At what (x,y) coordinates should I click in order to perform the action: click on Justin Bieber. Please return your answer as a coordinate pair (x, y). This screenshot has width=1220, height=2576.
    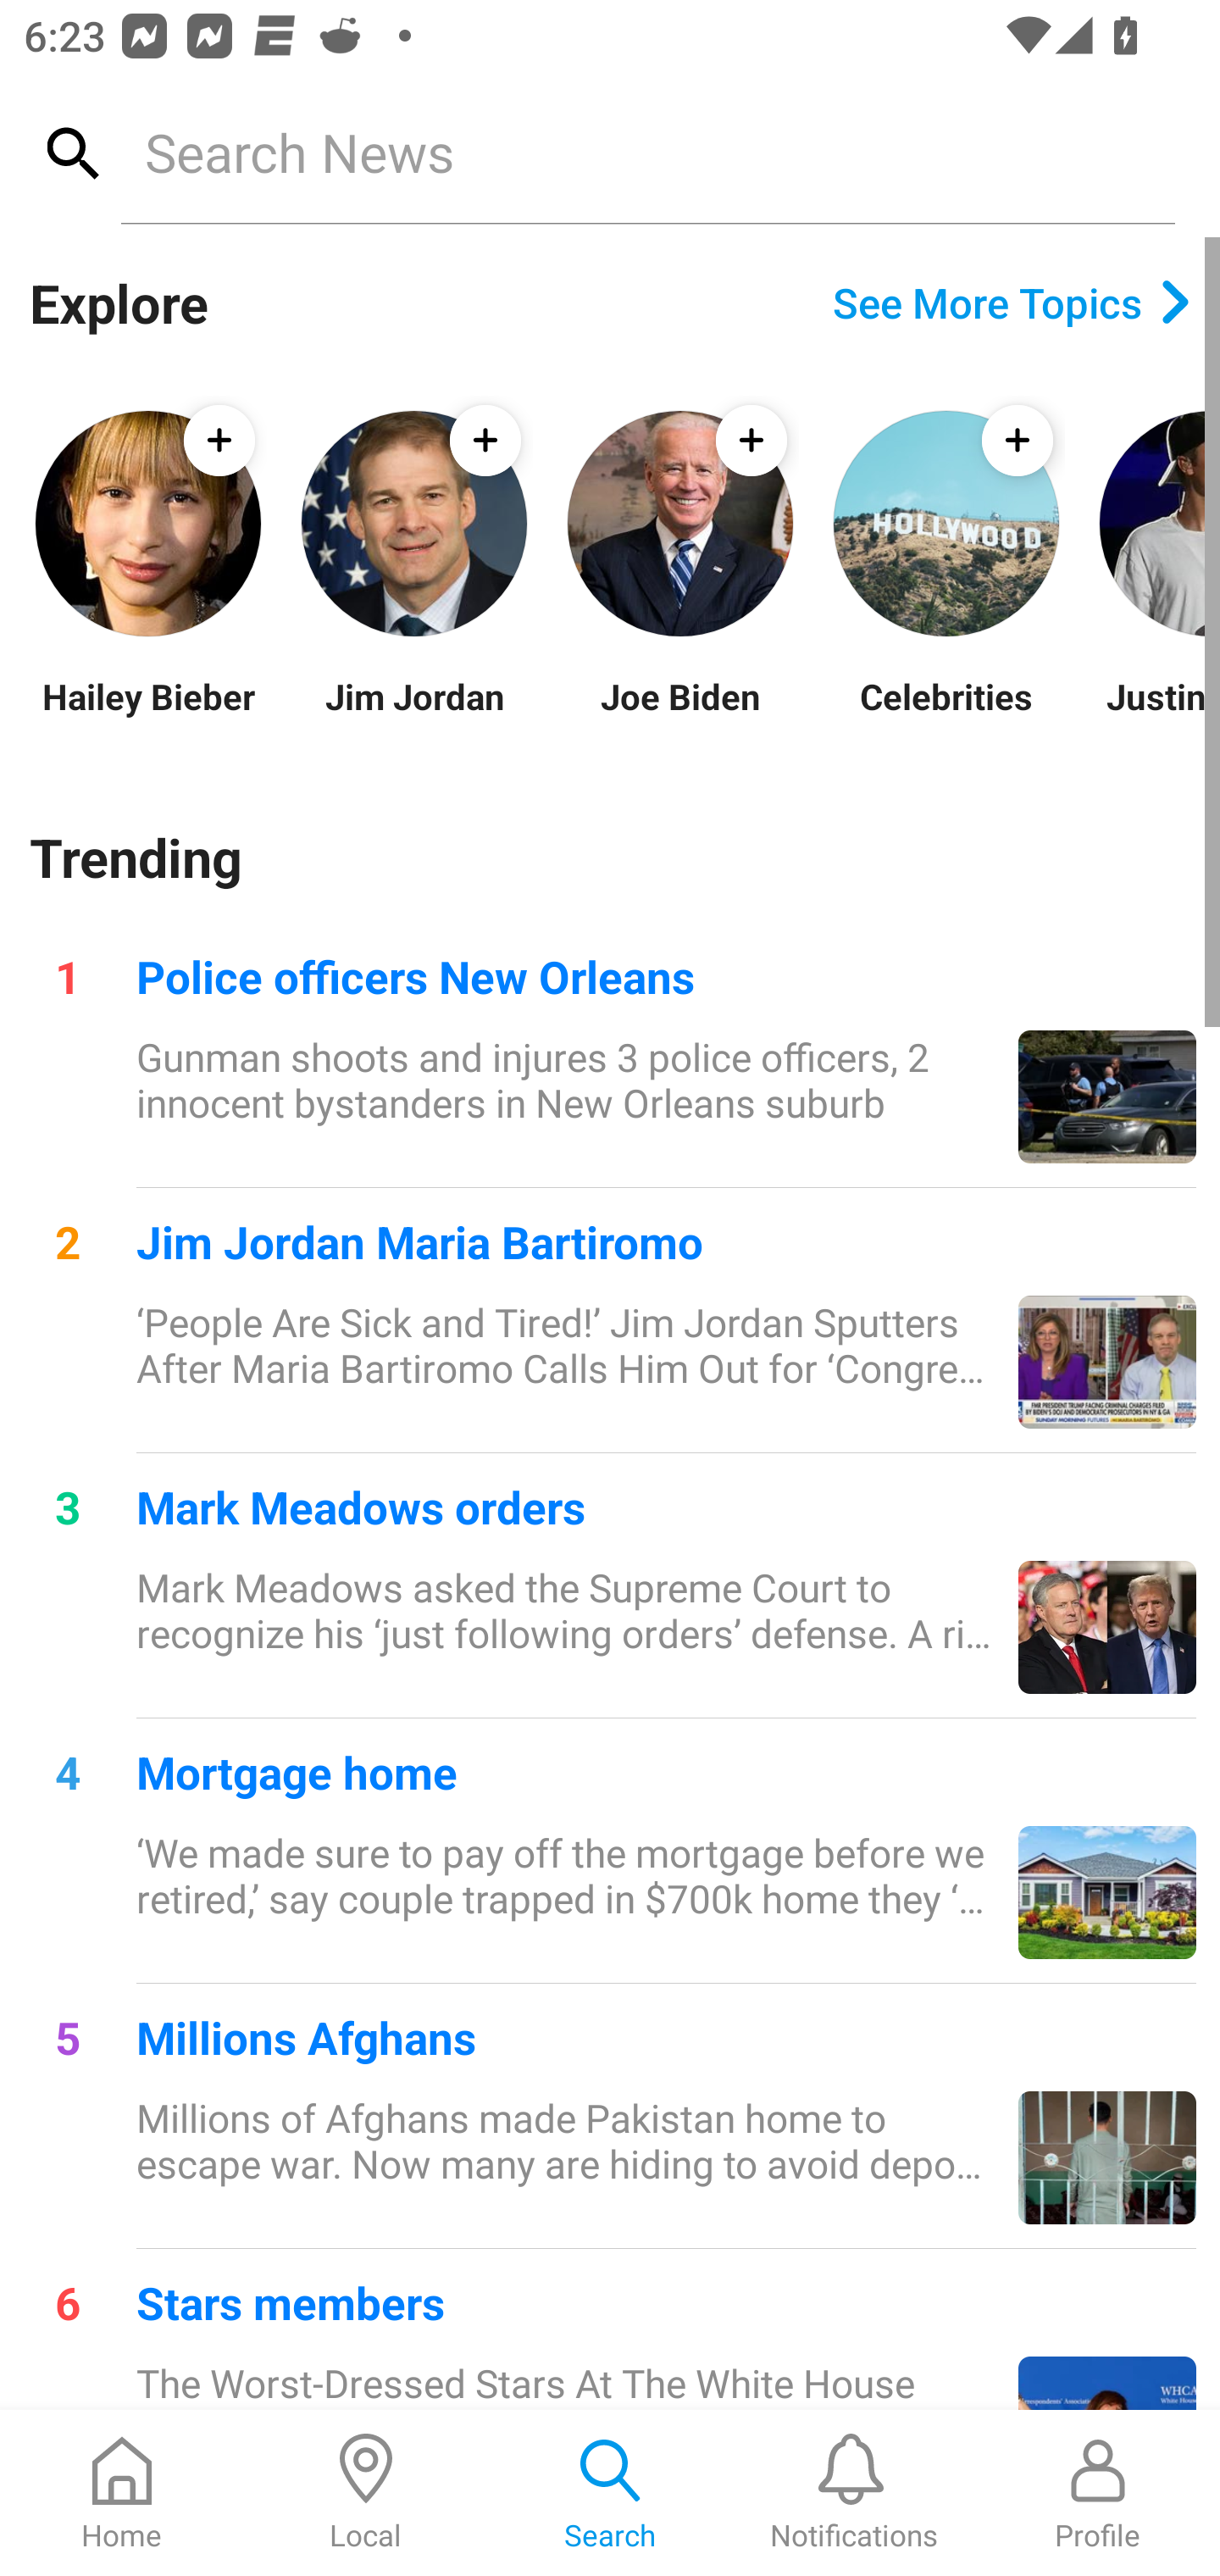
    Looking at the image, I should click on (1157, 717).